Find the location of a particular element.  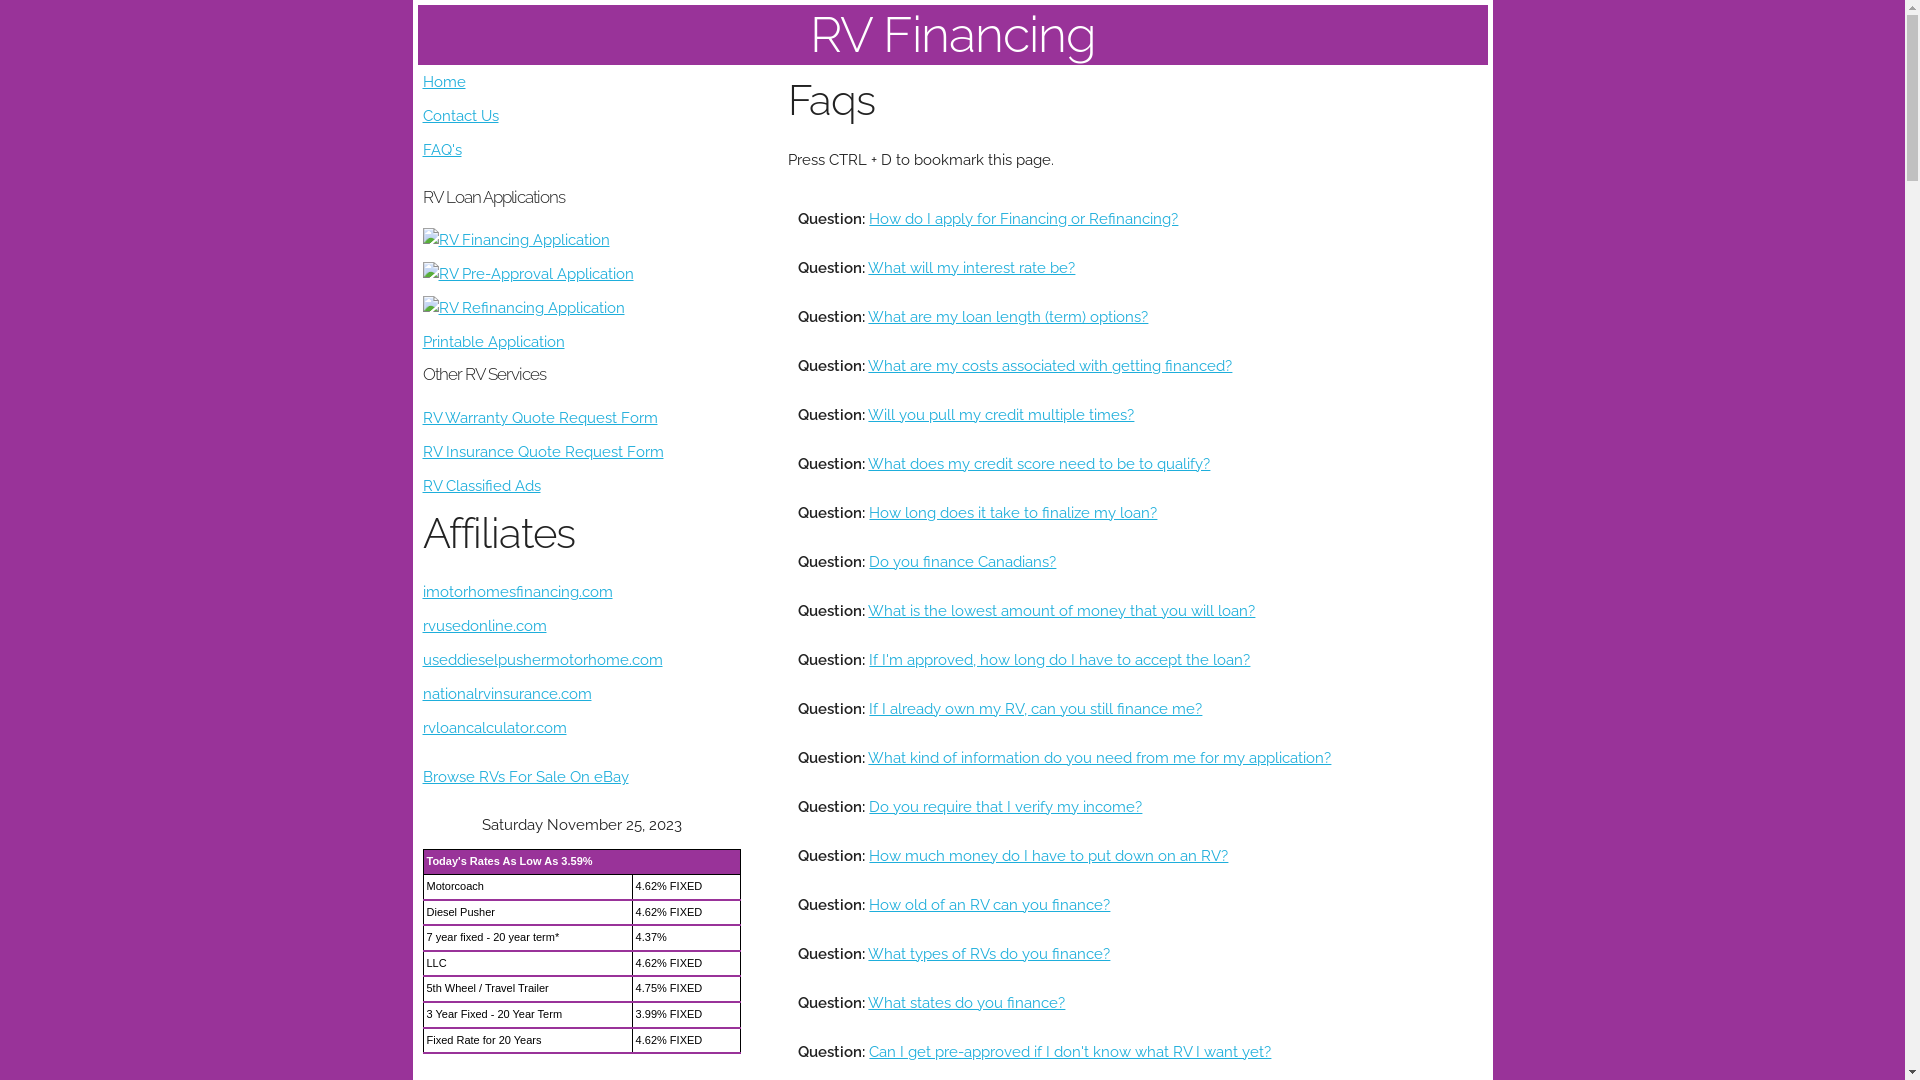

How much money do I have to put down on an RV? is located at coordinates (1048, 855).